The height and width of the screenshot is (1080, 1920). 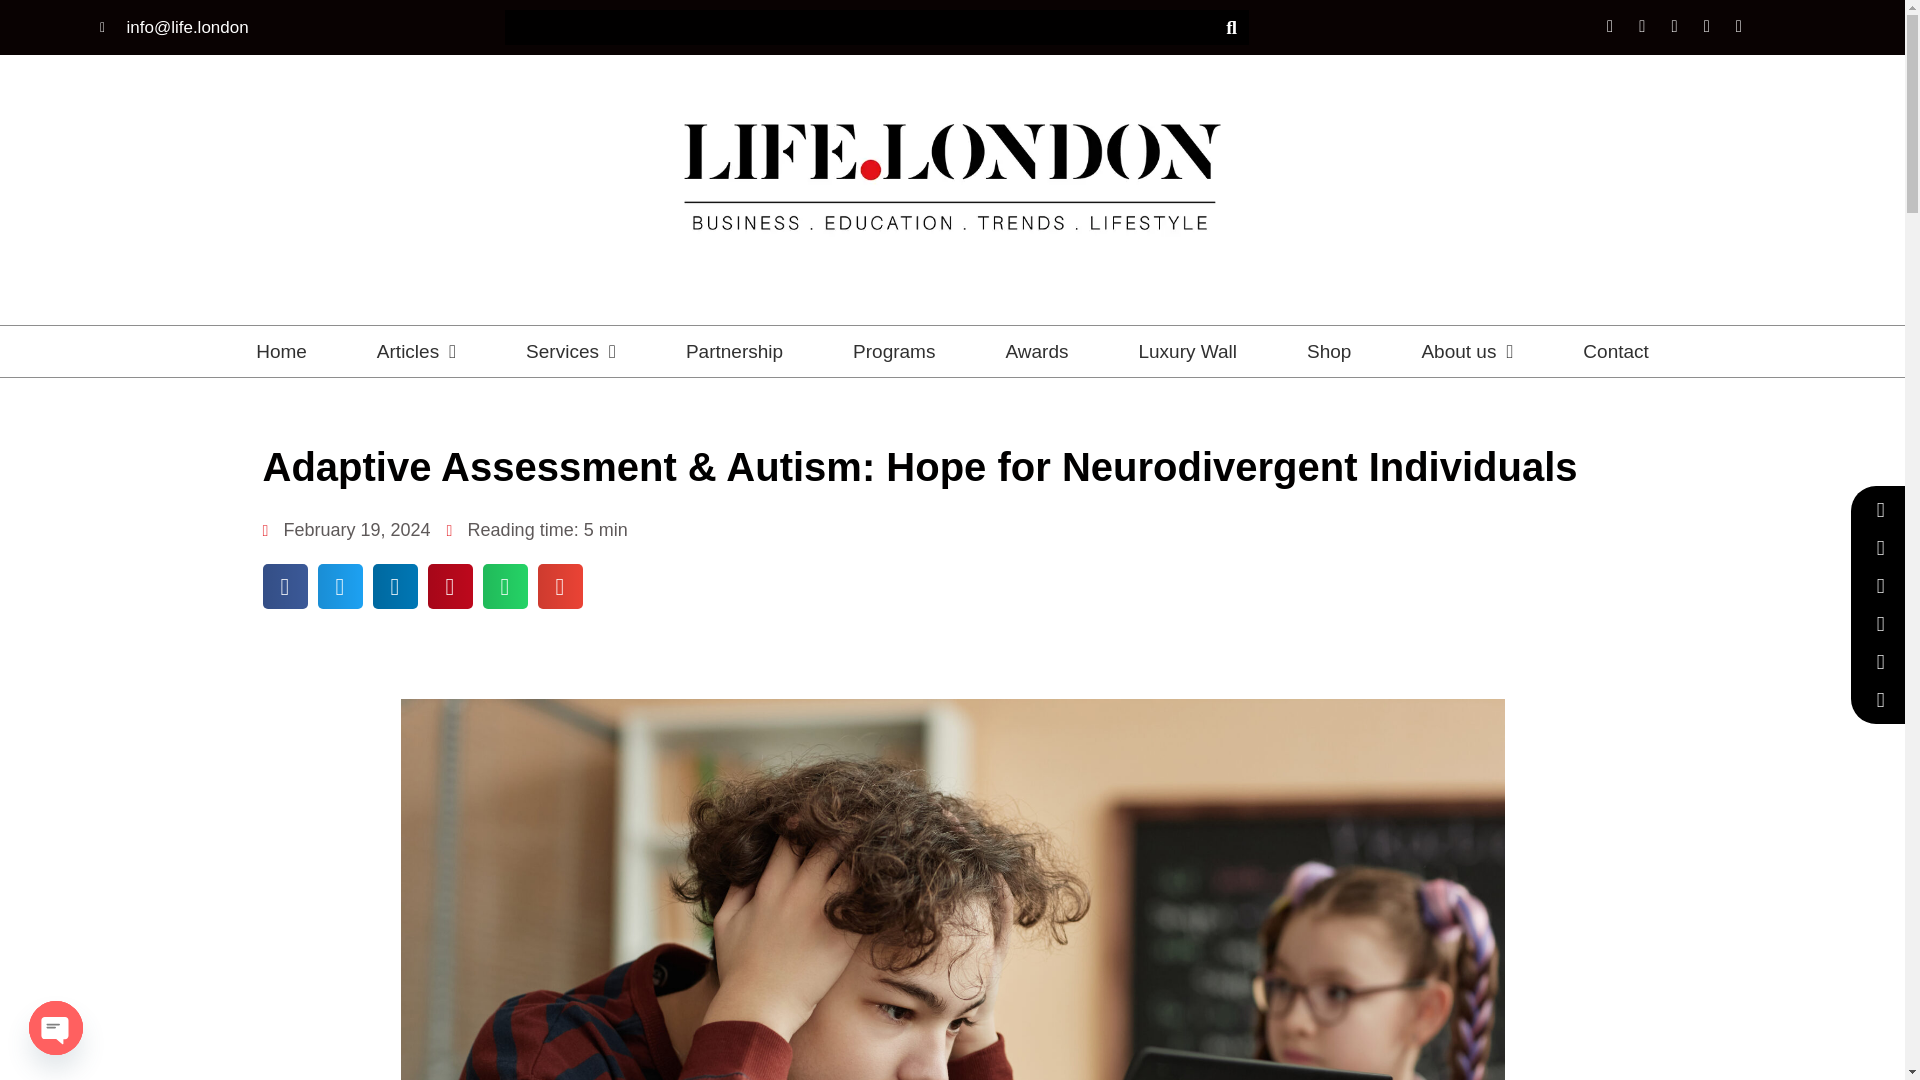 I want to click on Services, so click(x=570, y=351).